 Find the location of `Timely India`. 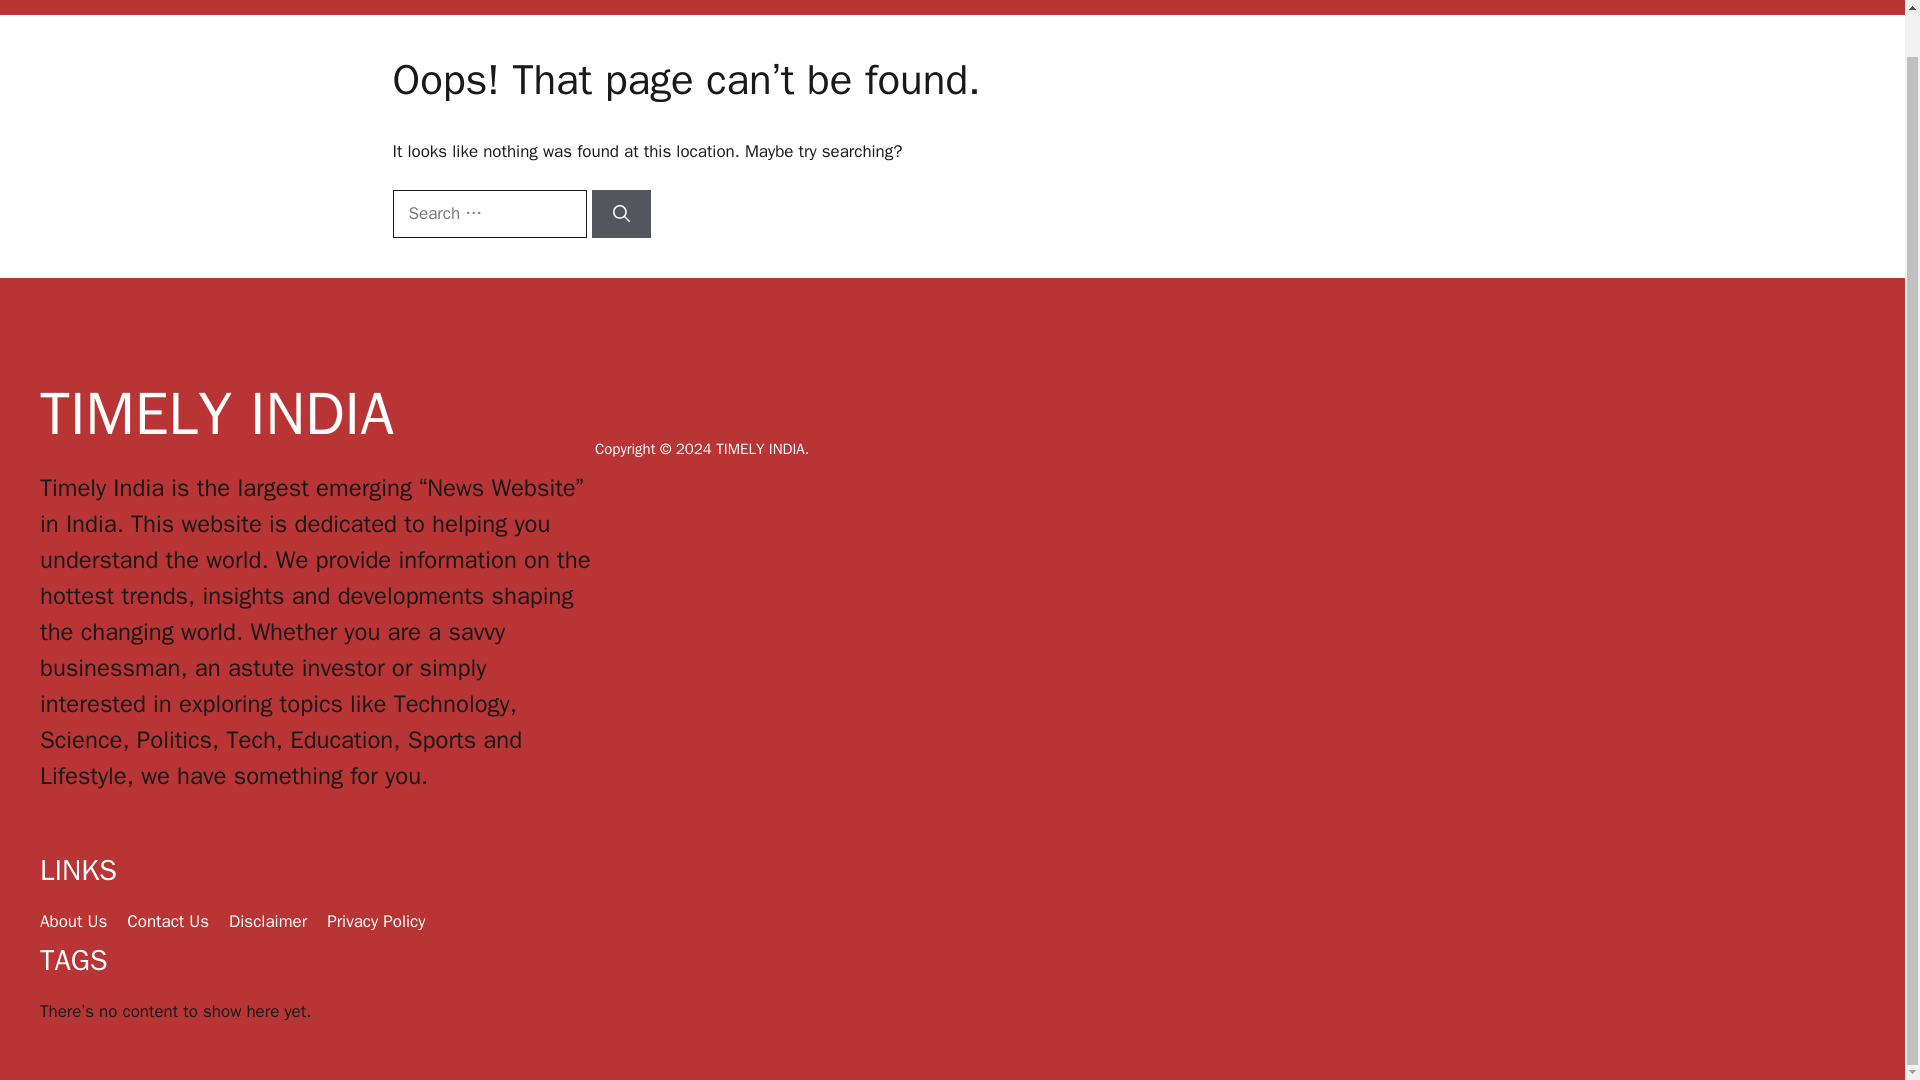

Timely India is located at coordinates (962, 12).